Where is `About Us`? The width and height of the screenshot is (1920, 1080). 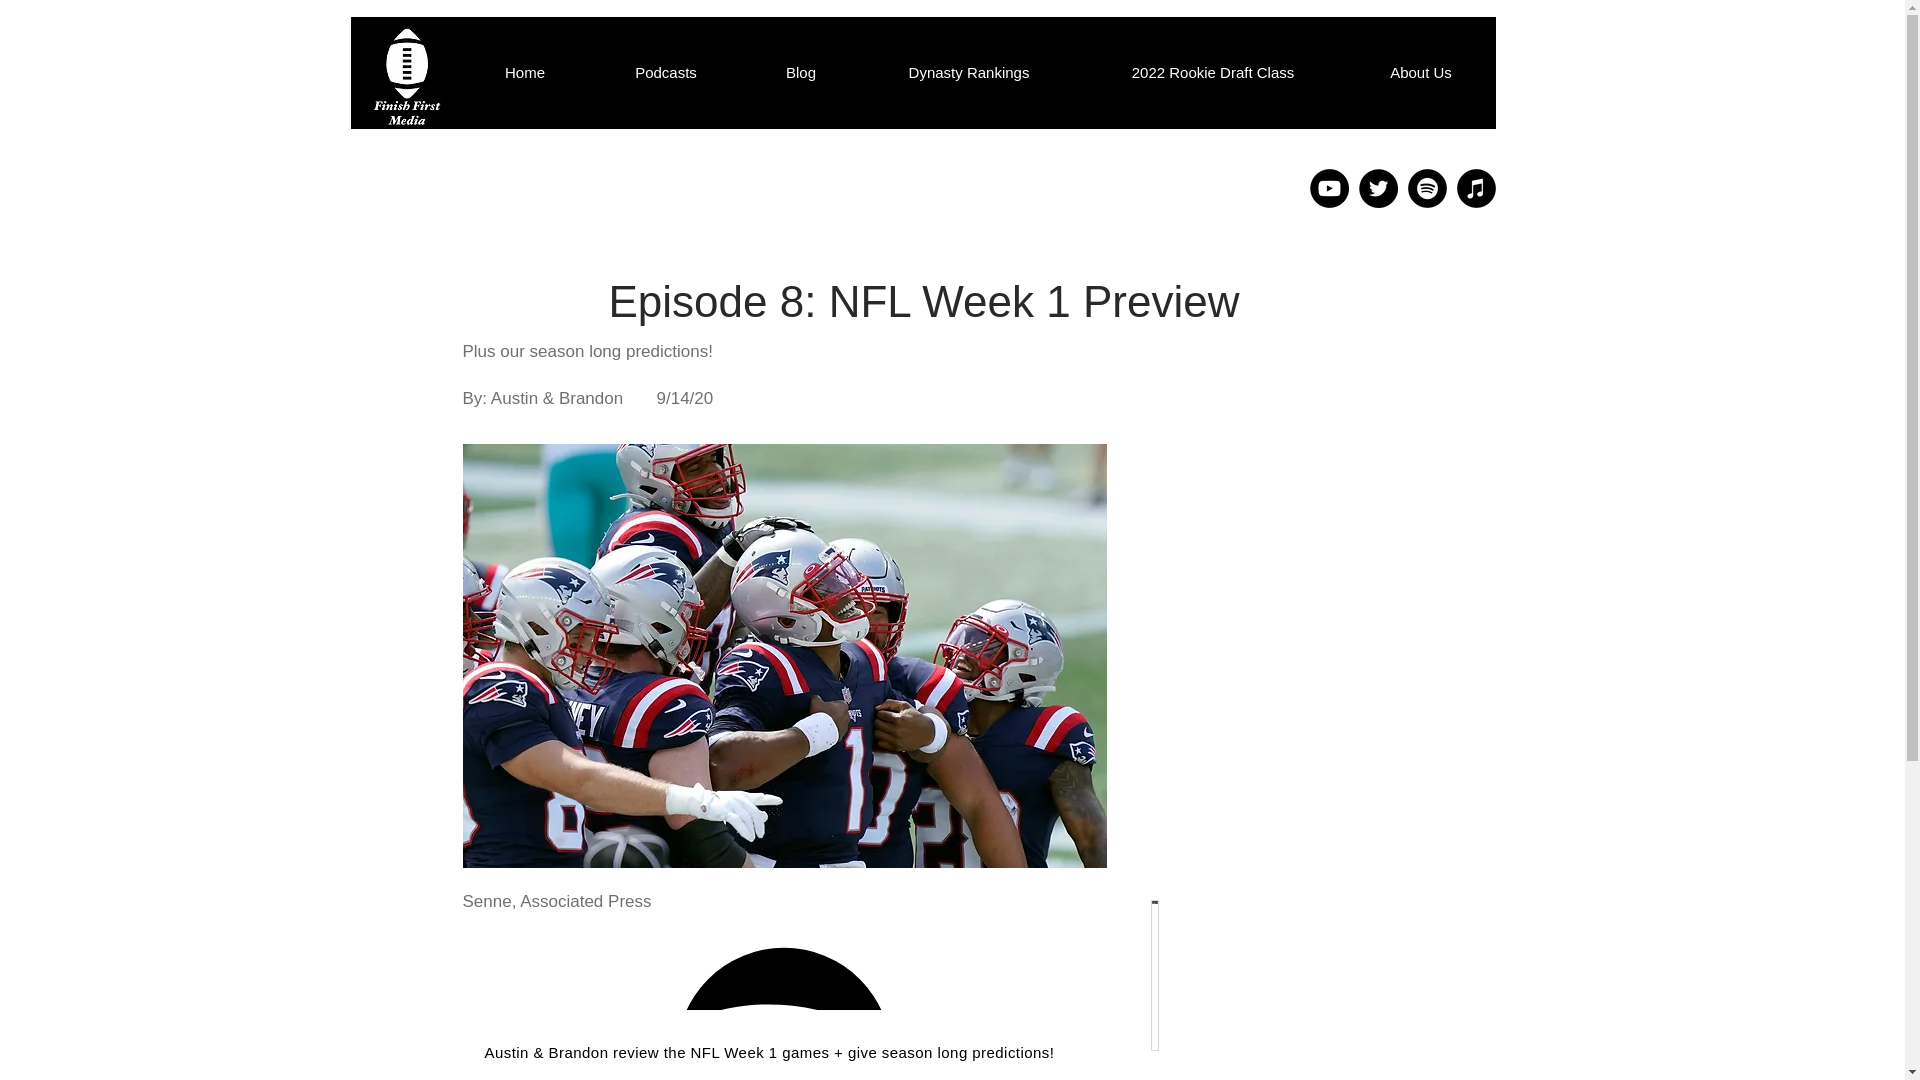
About Us is located at coordinates (1420, 72).